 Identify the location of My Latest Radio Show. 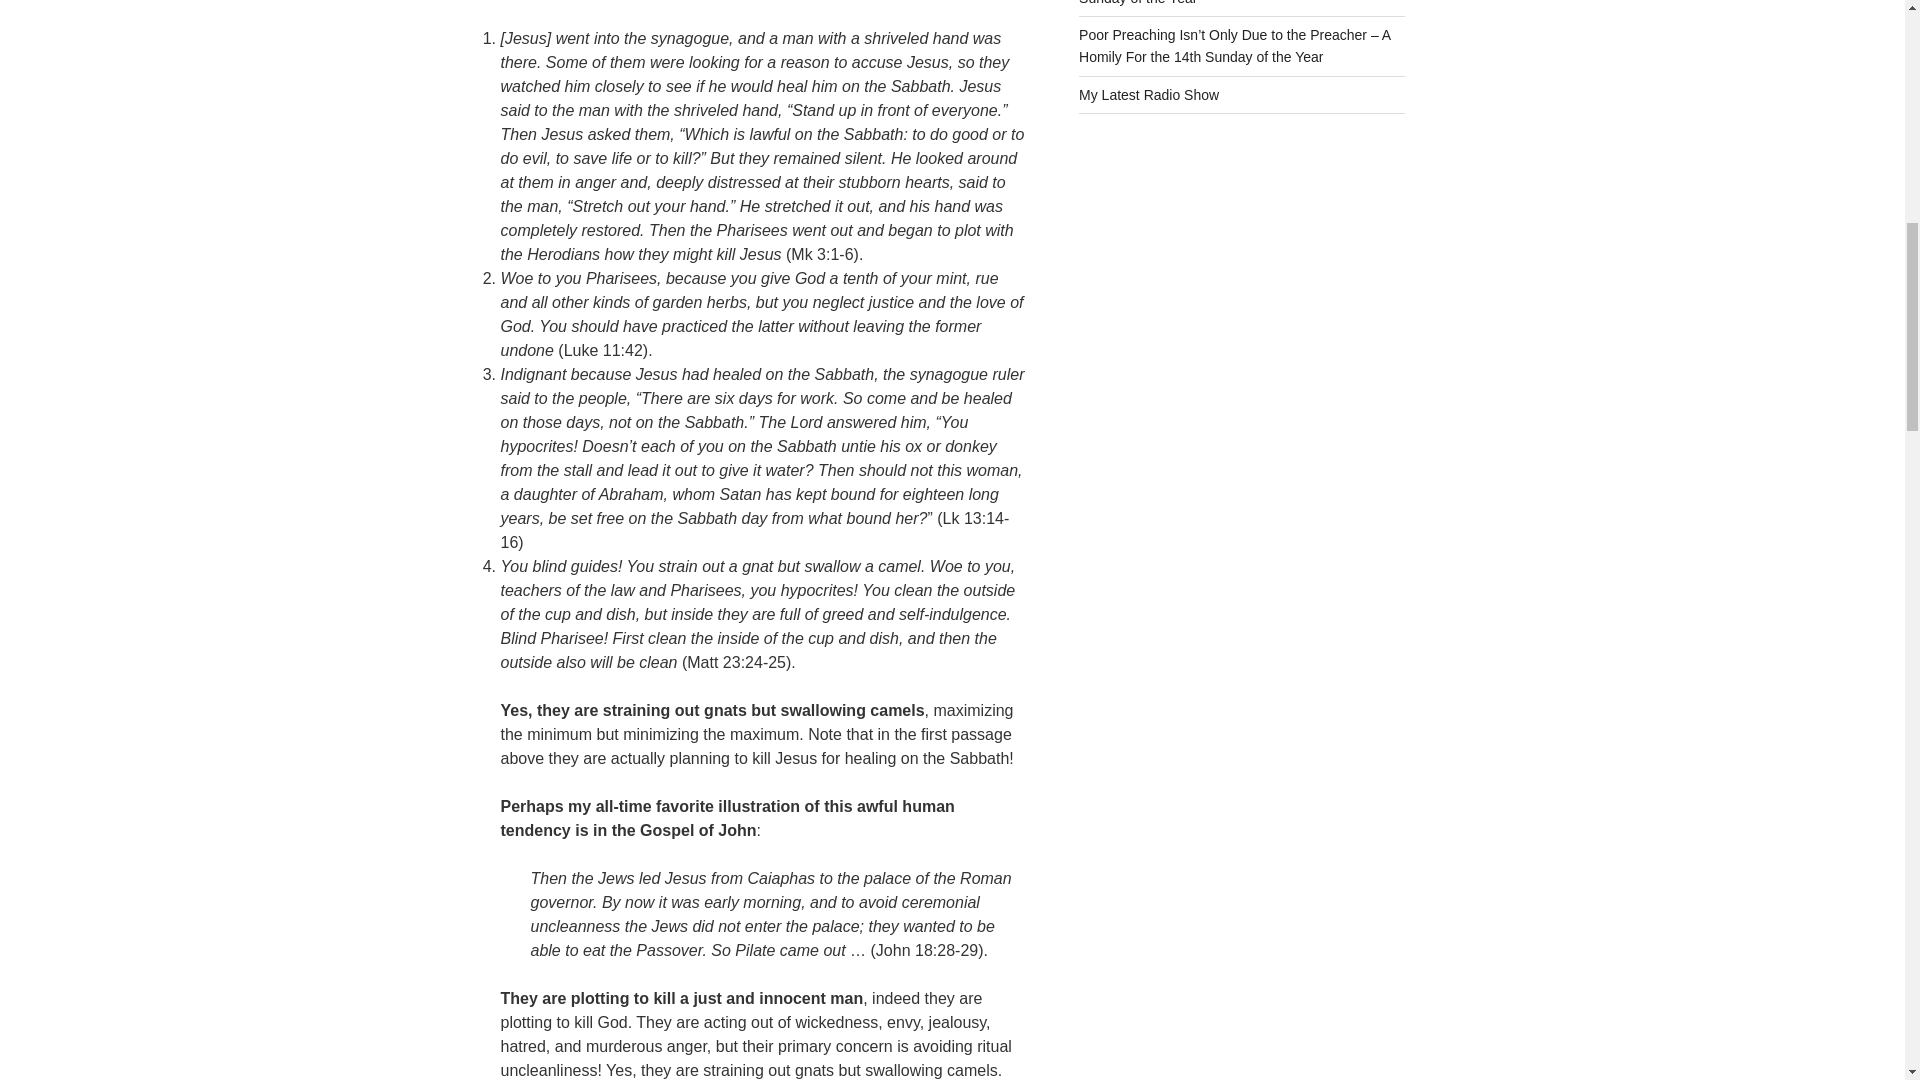
(1149, 94).